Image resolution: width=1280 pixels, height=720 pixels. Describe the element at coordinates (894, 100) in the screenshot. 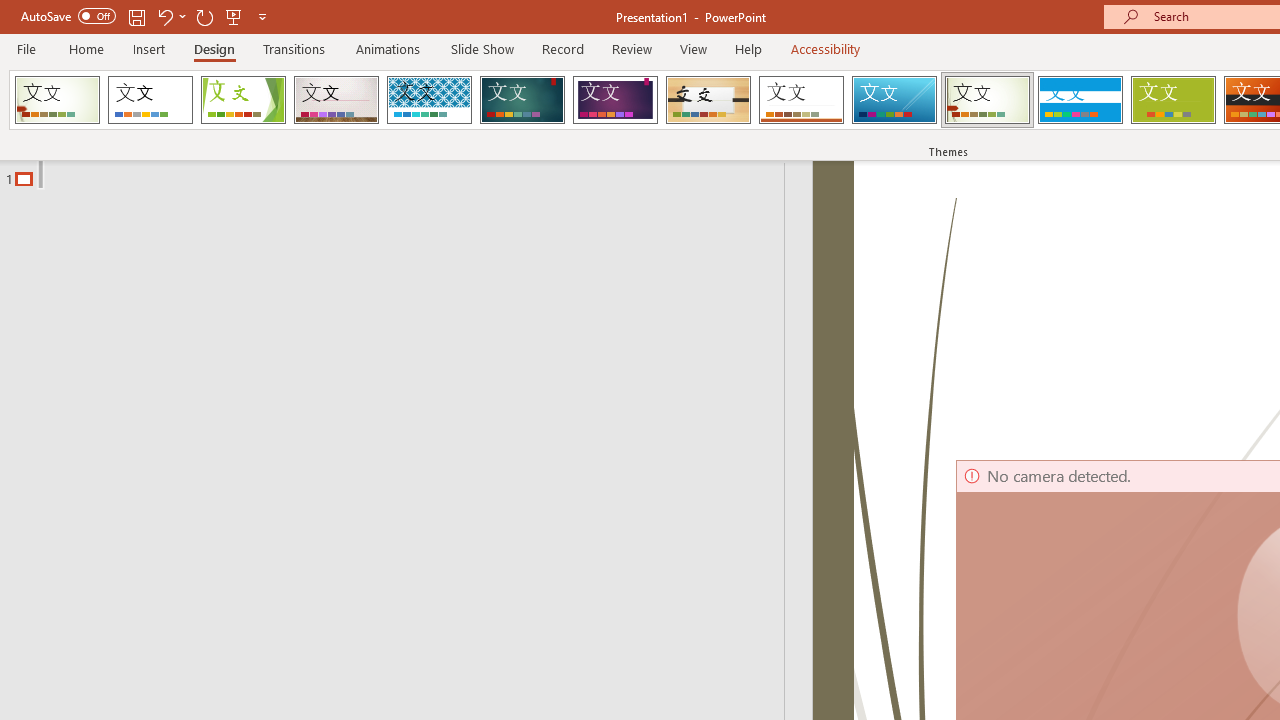

I see `Slice` at that location.